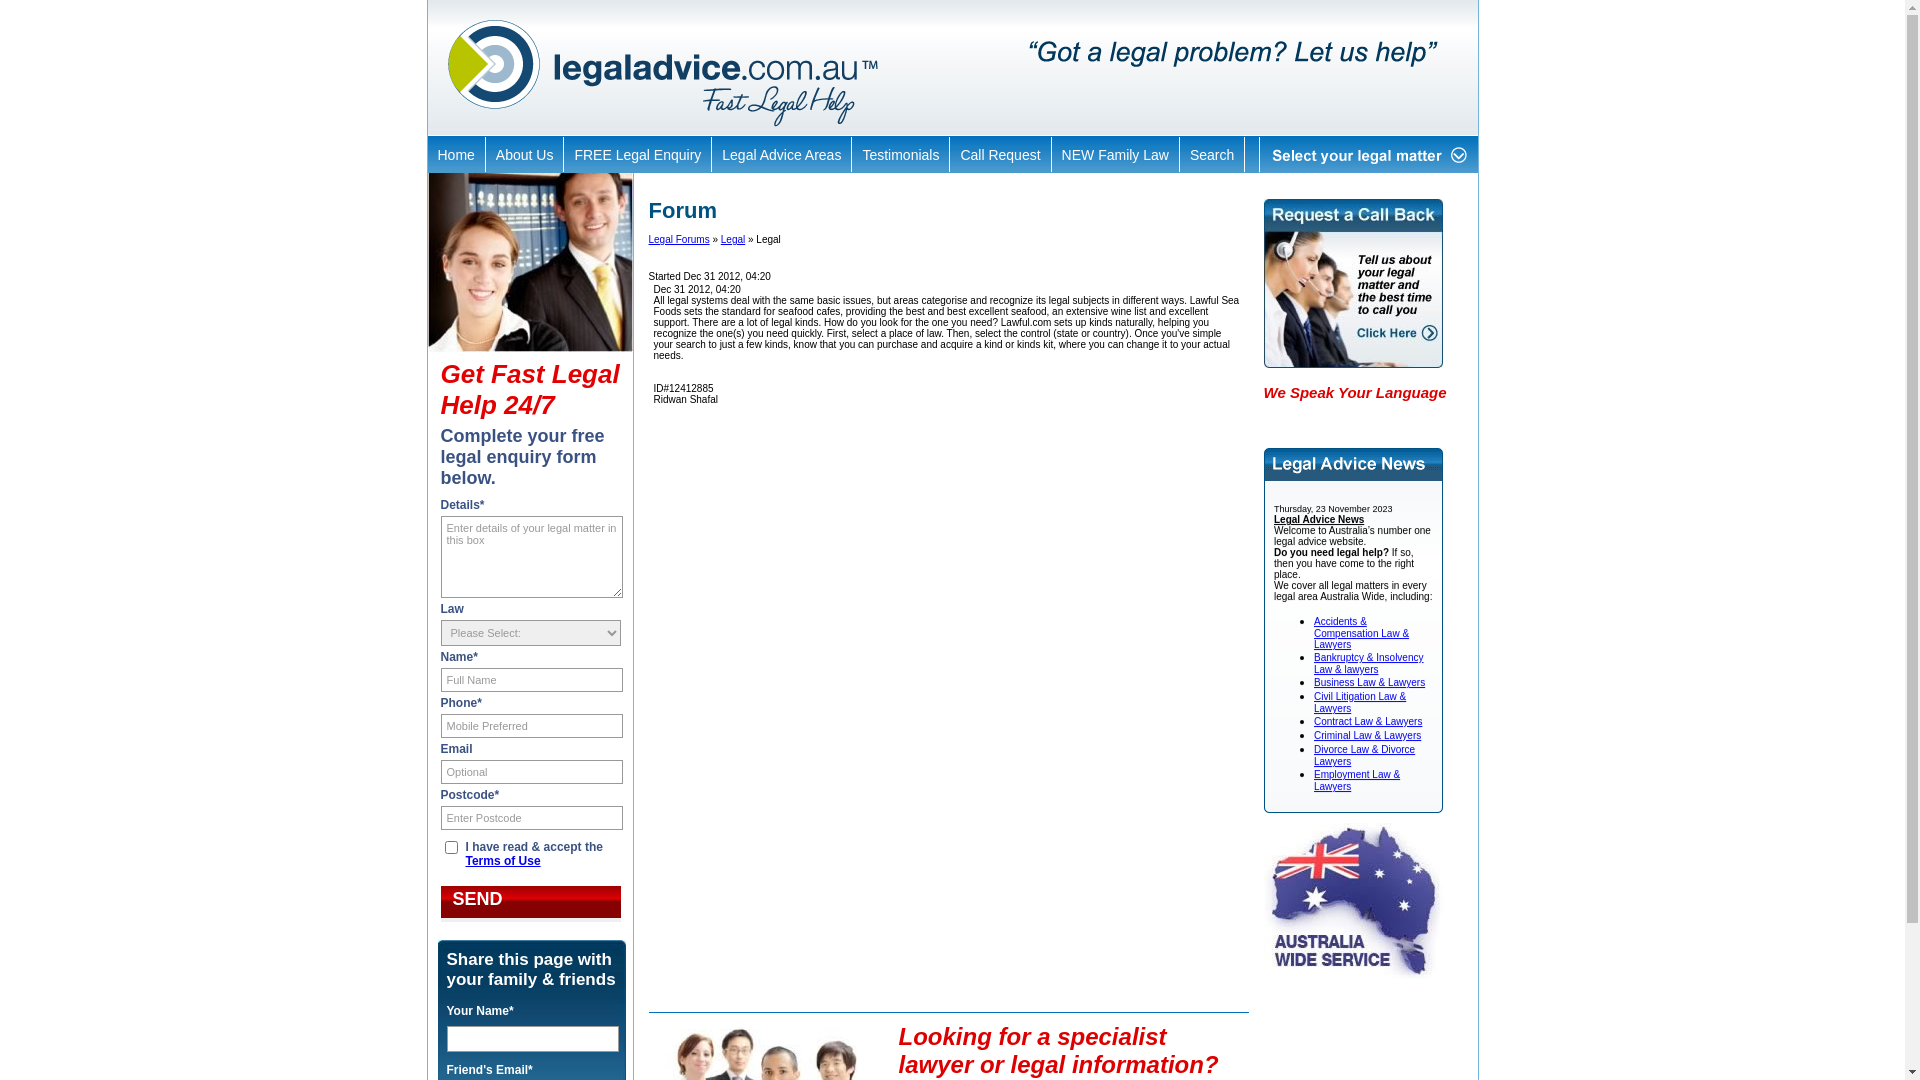 The height and width of the screenshot is (1080, 1920). What do you see at coordinates (638, 154) in the screenshot?
I see `FREE Legal Enquiry` at bounding box center [638, 154].